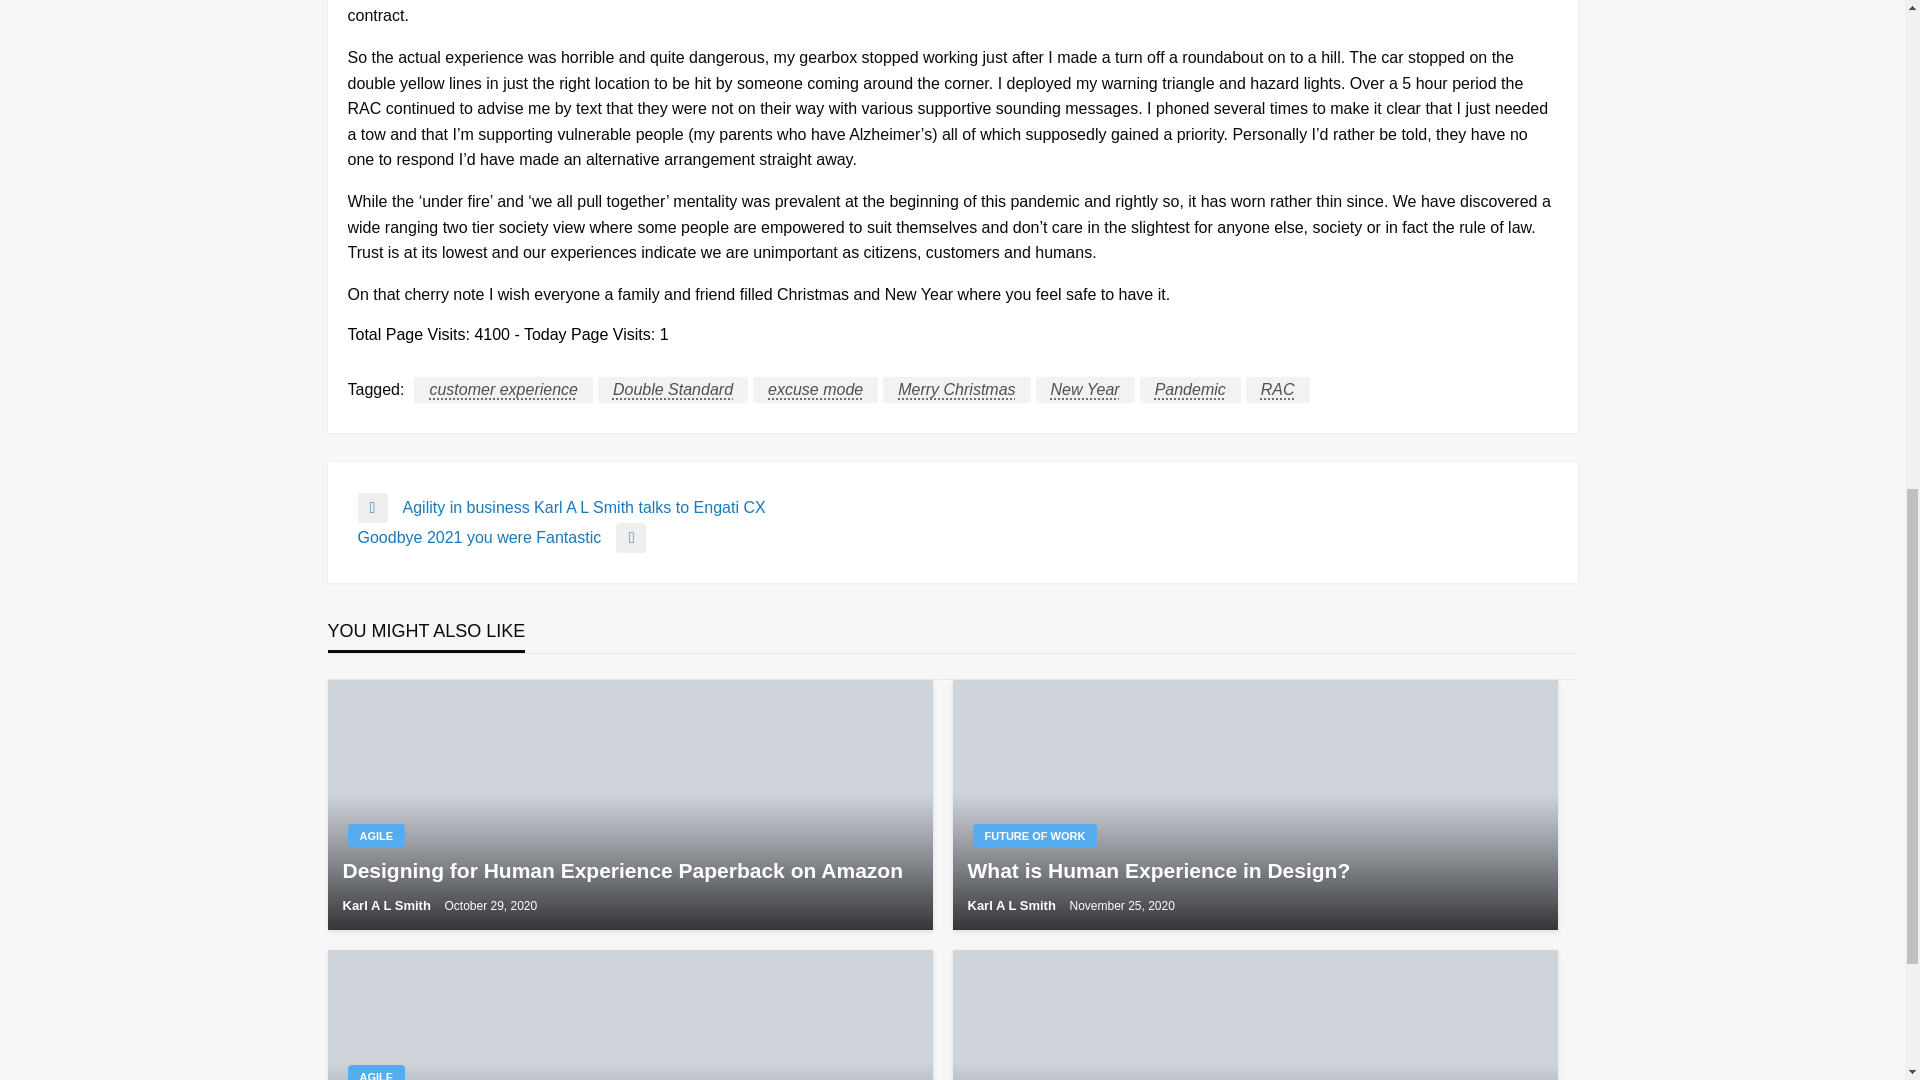 The image size is (1920, 1080). Describe the element at coordinates (376, 836) in the screenshot. I see `excuse mode` at that location.